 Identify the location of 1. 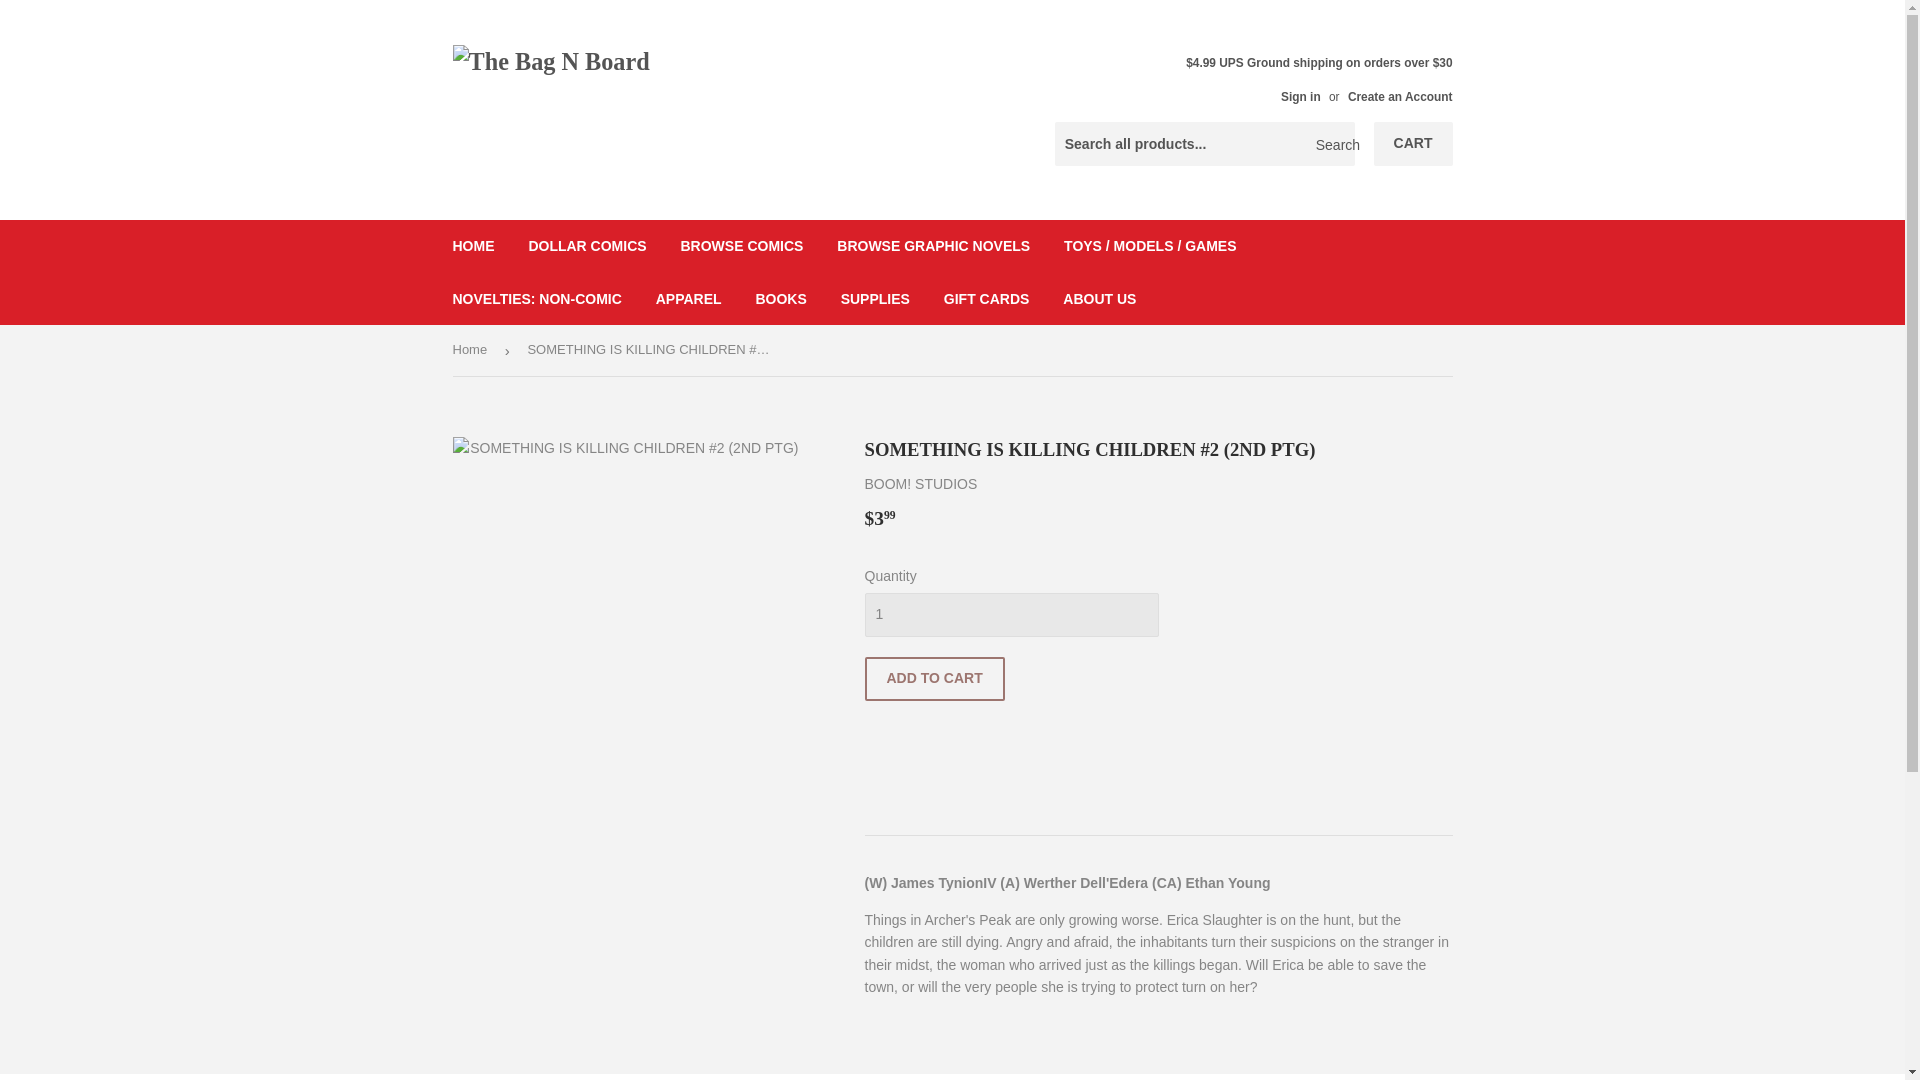
(1010, 614).